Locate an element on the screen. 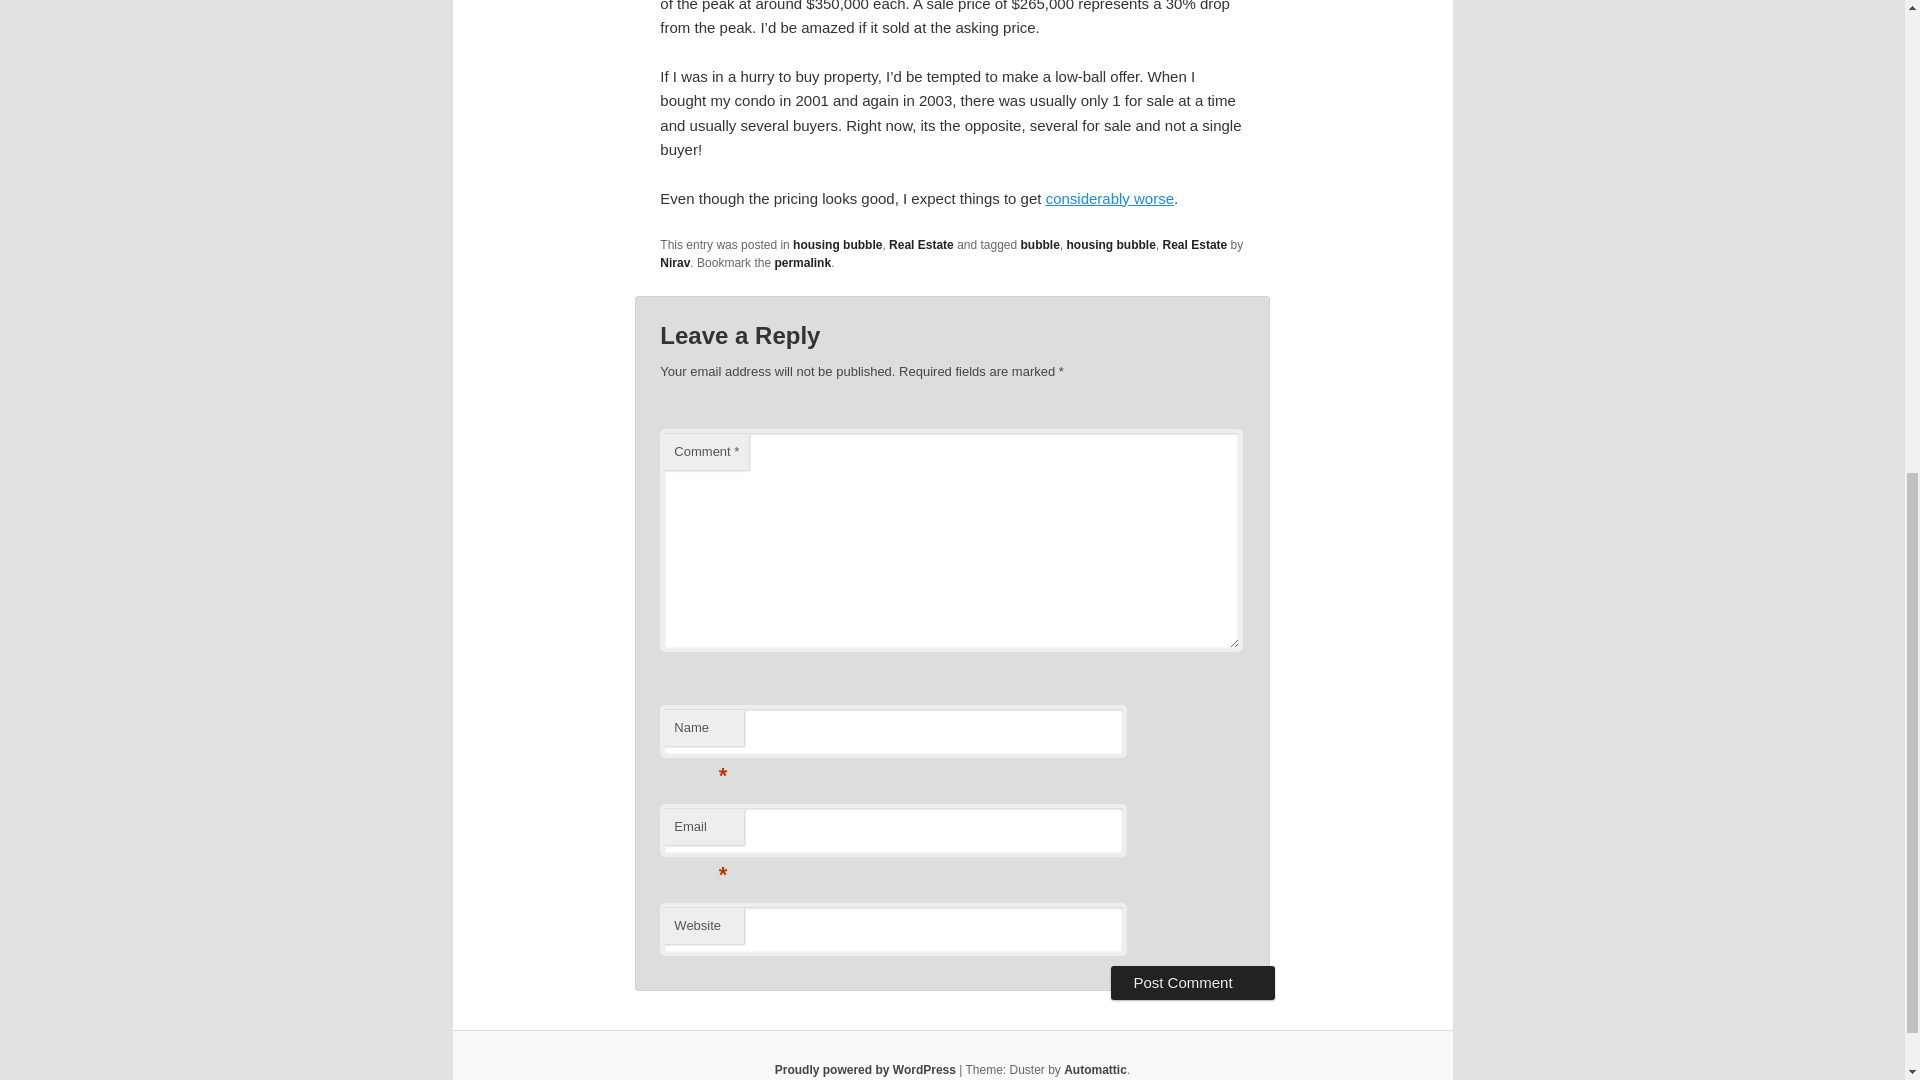  A Semantic Personal Publishing Platform is located at coordinates (866, 1069).